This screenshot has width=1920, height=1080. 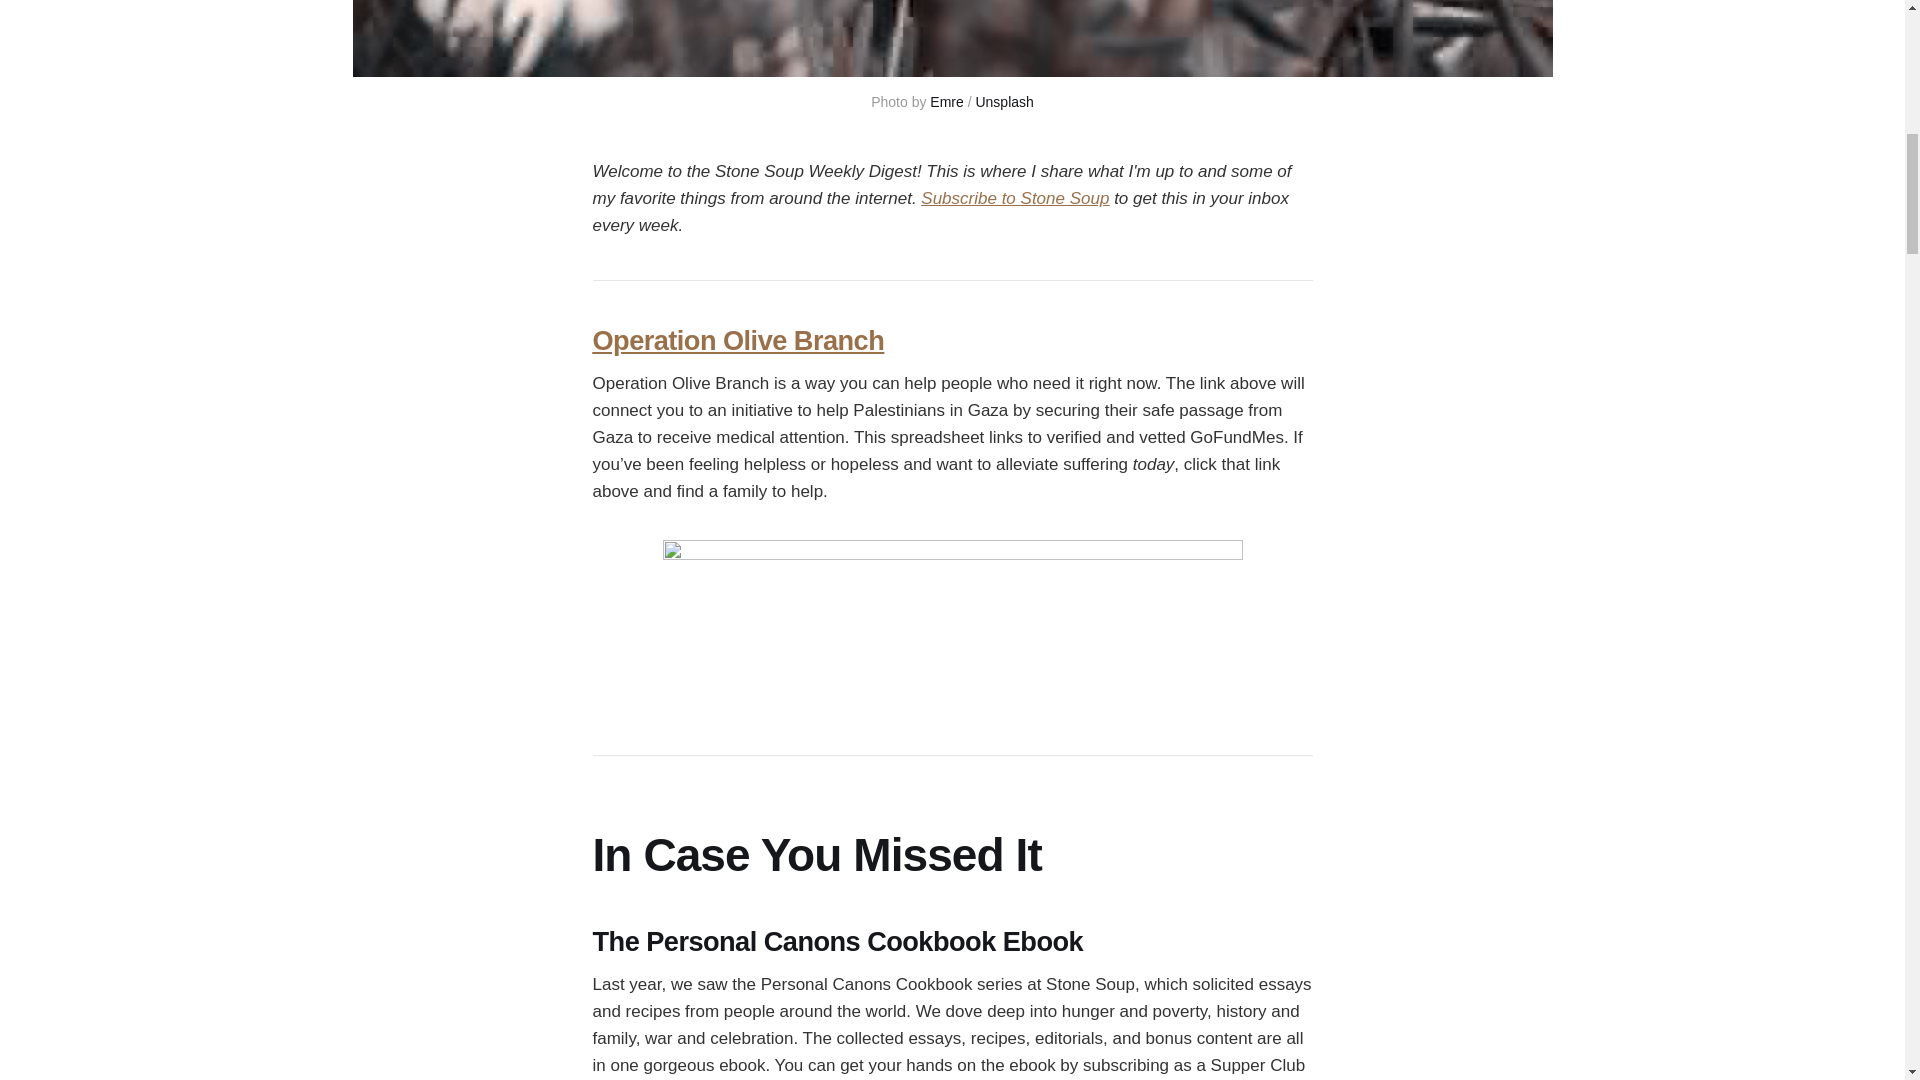 What do you see at coordinates (737, 340) in the screenshot?
I see `Operation Olive Branch` at bounding box center [737, 340].